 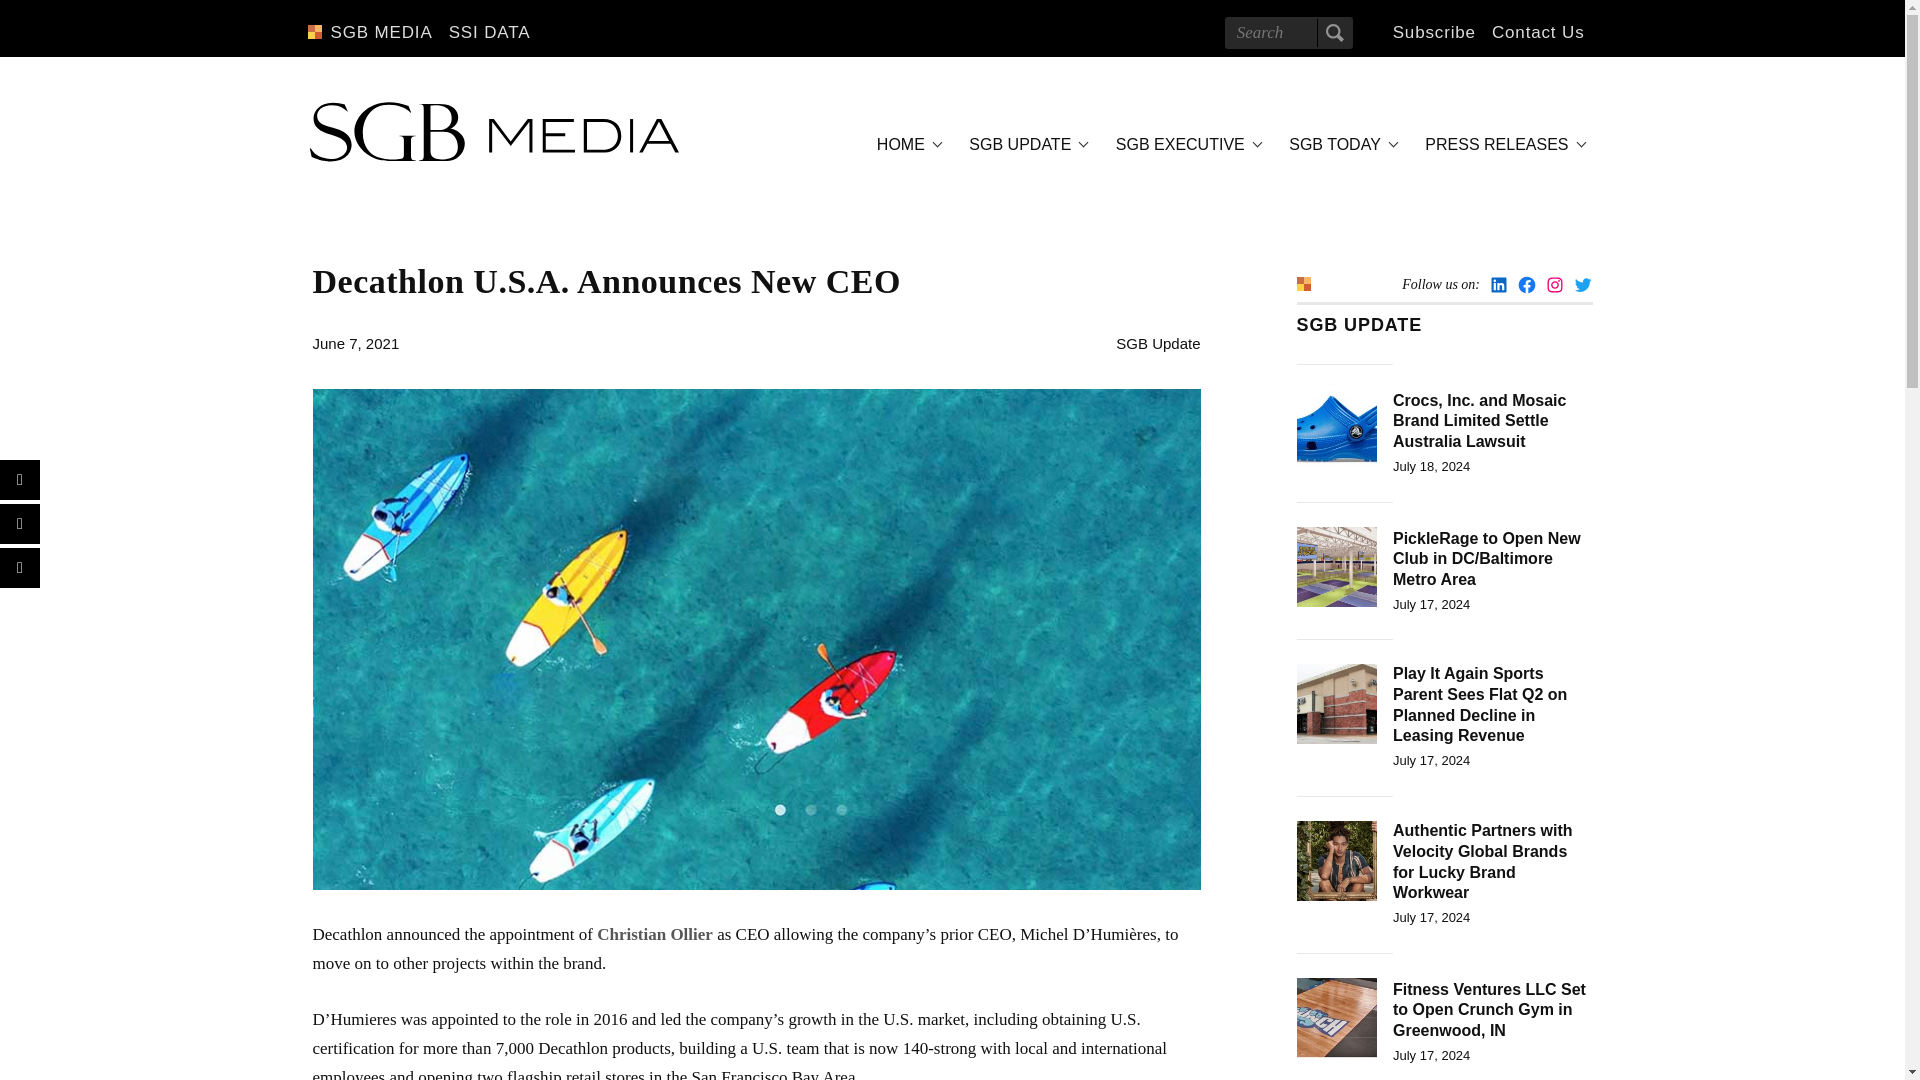 What do you see at coordinates (1288, 32) in the screenshot?
I see `Search for:` at bounding box center [1288, 32].